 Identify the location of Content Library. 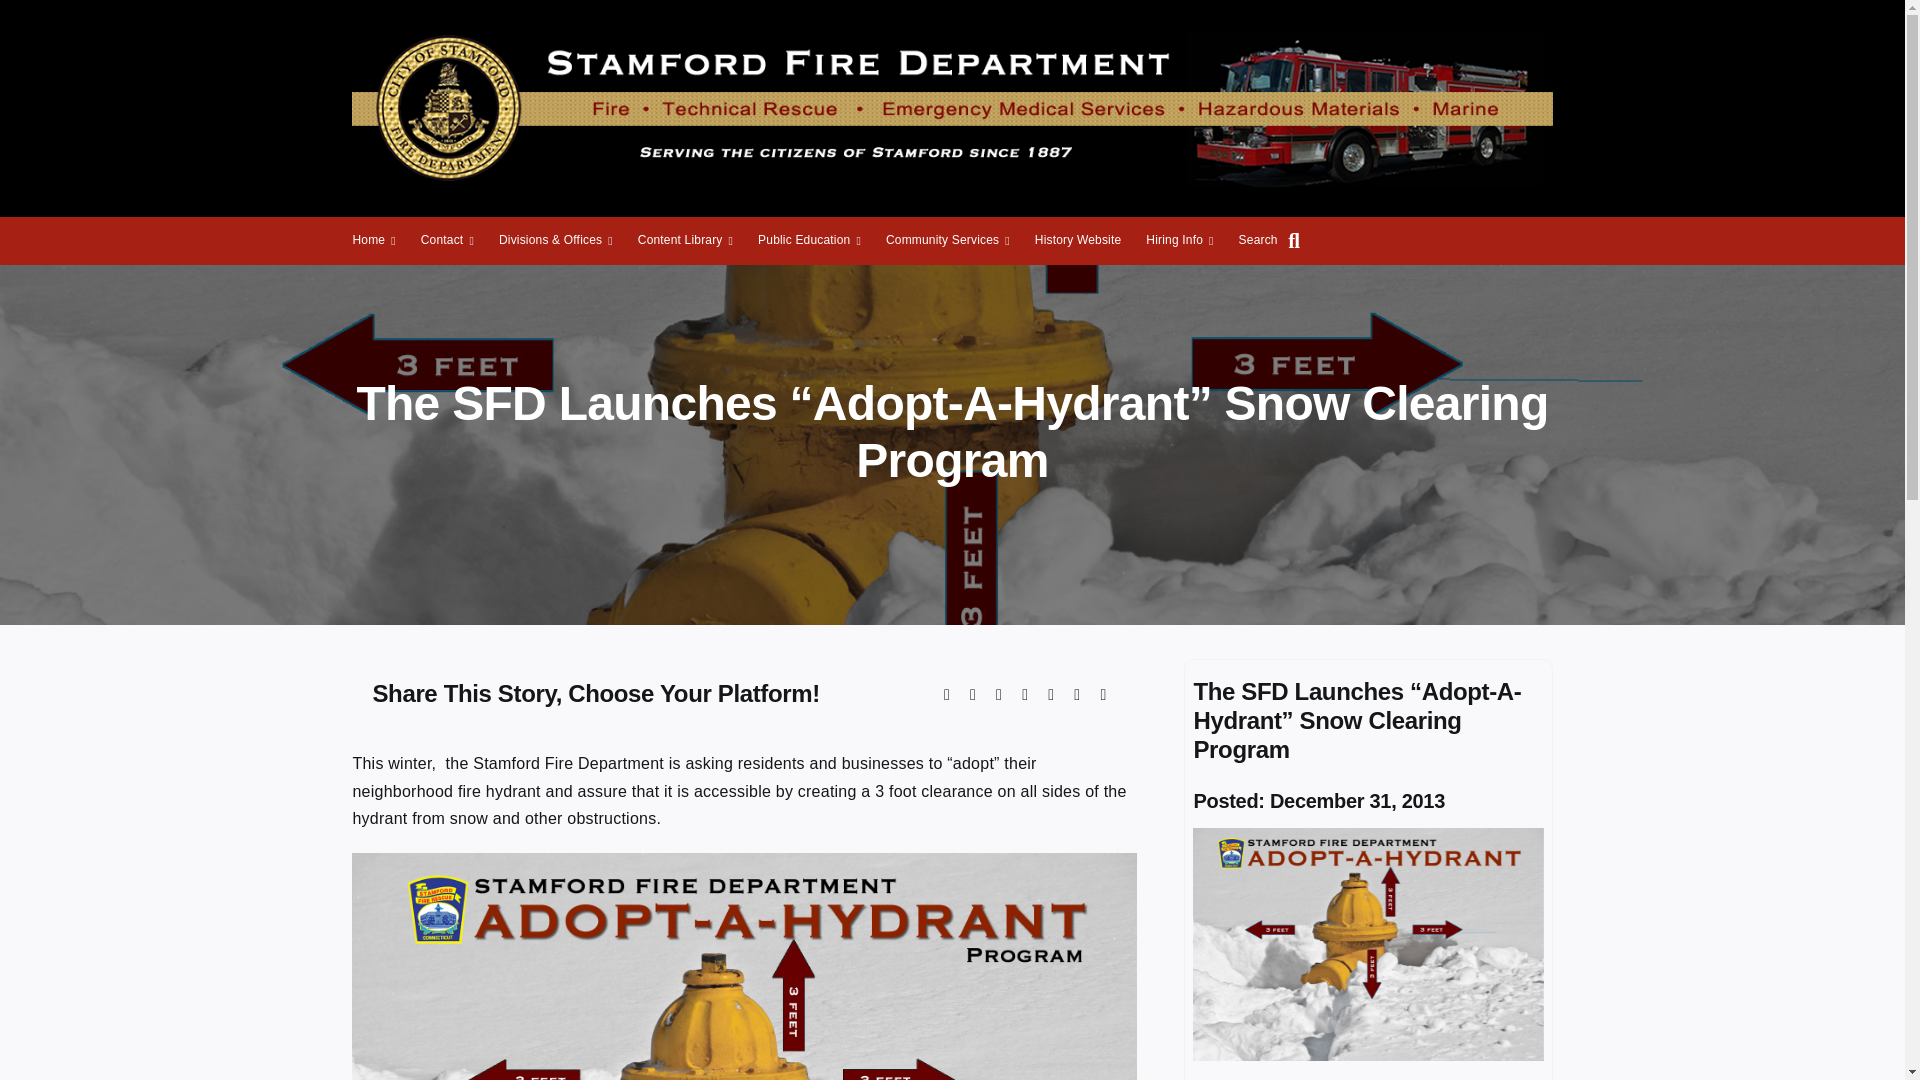
(685, 240).